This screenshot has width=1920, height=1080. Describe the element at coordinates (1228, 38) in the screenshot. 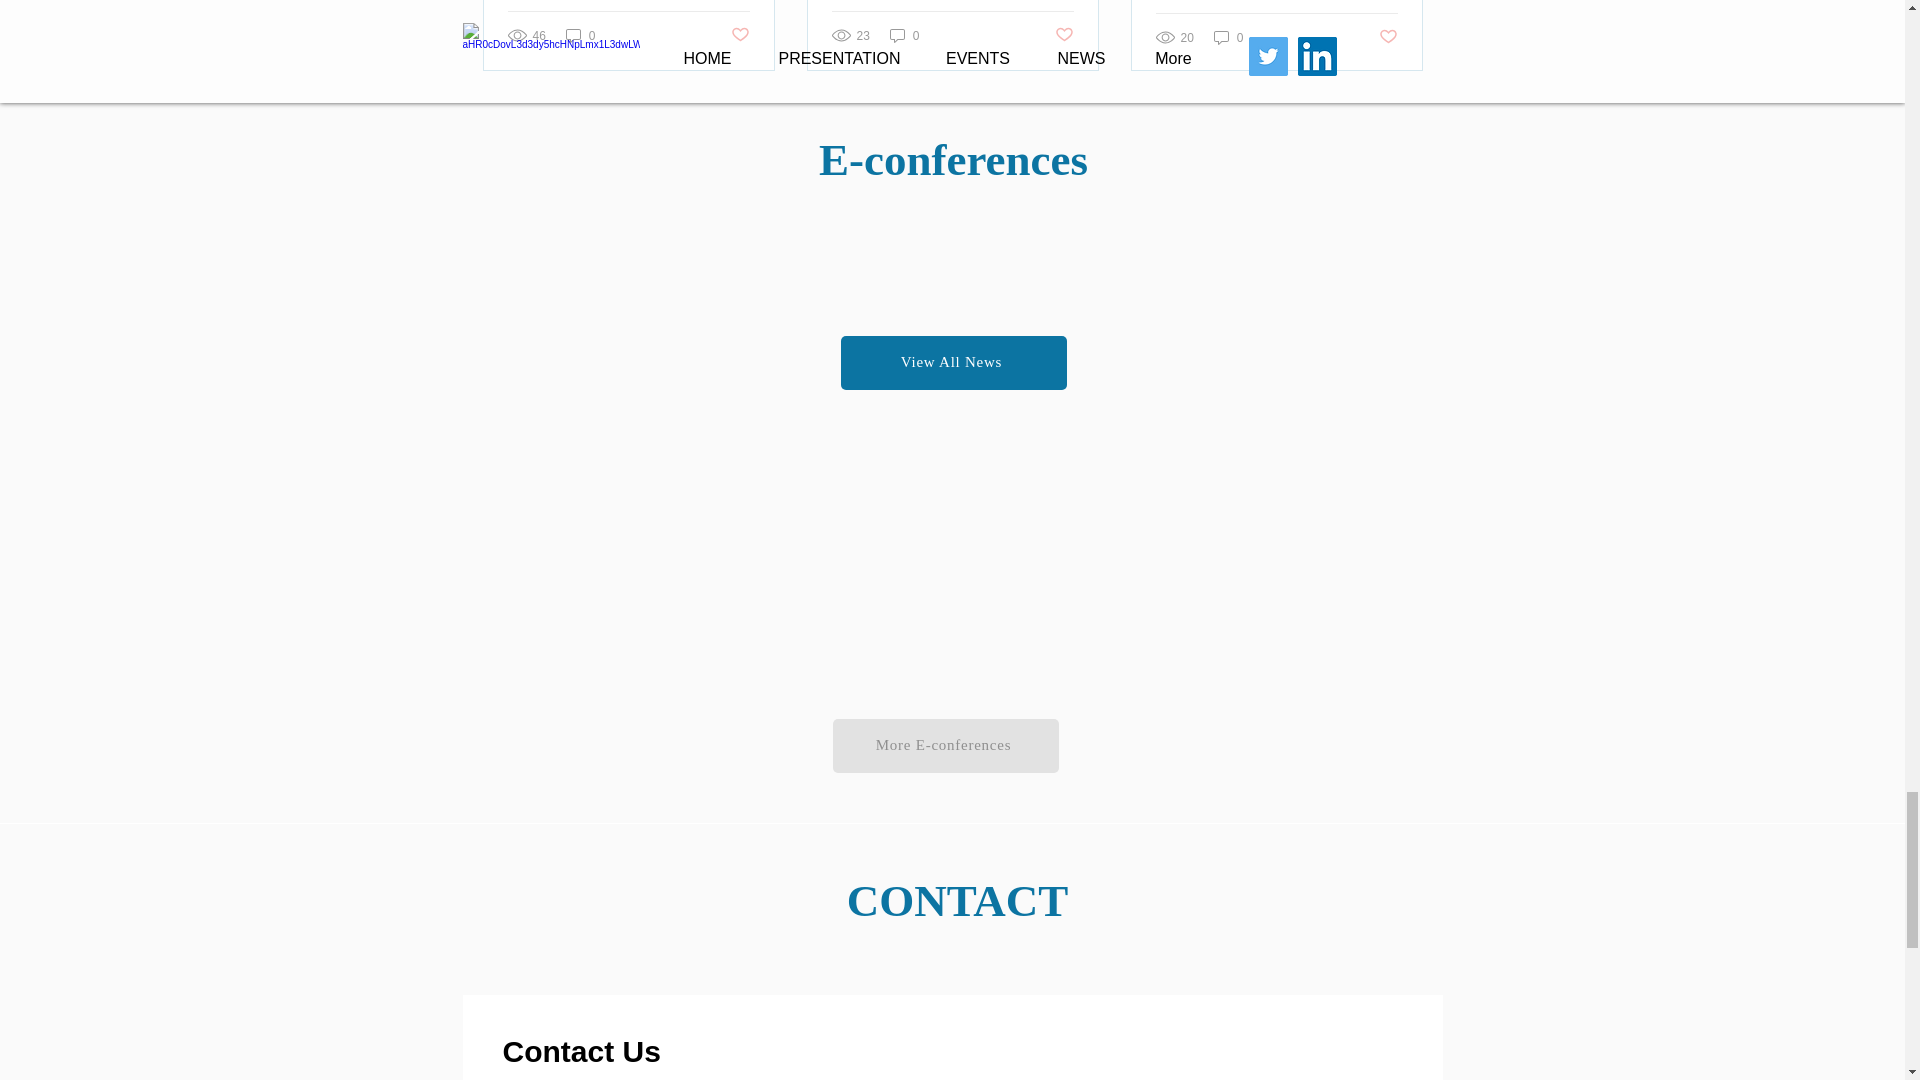

I see `0` at that location.